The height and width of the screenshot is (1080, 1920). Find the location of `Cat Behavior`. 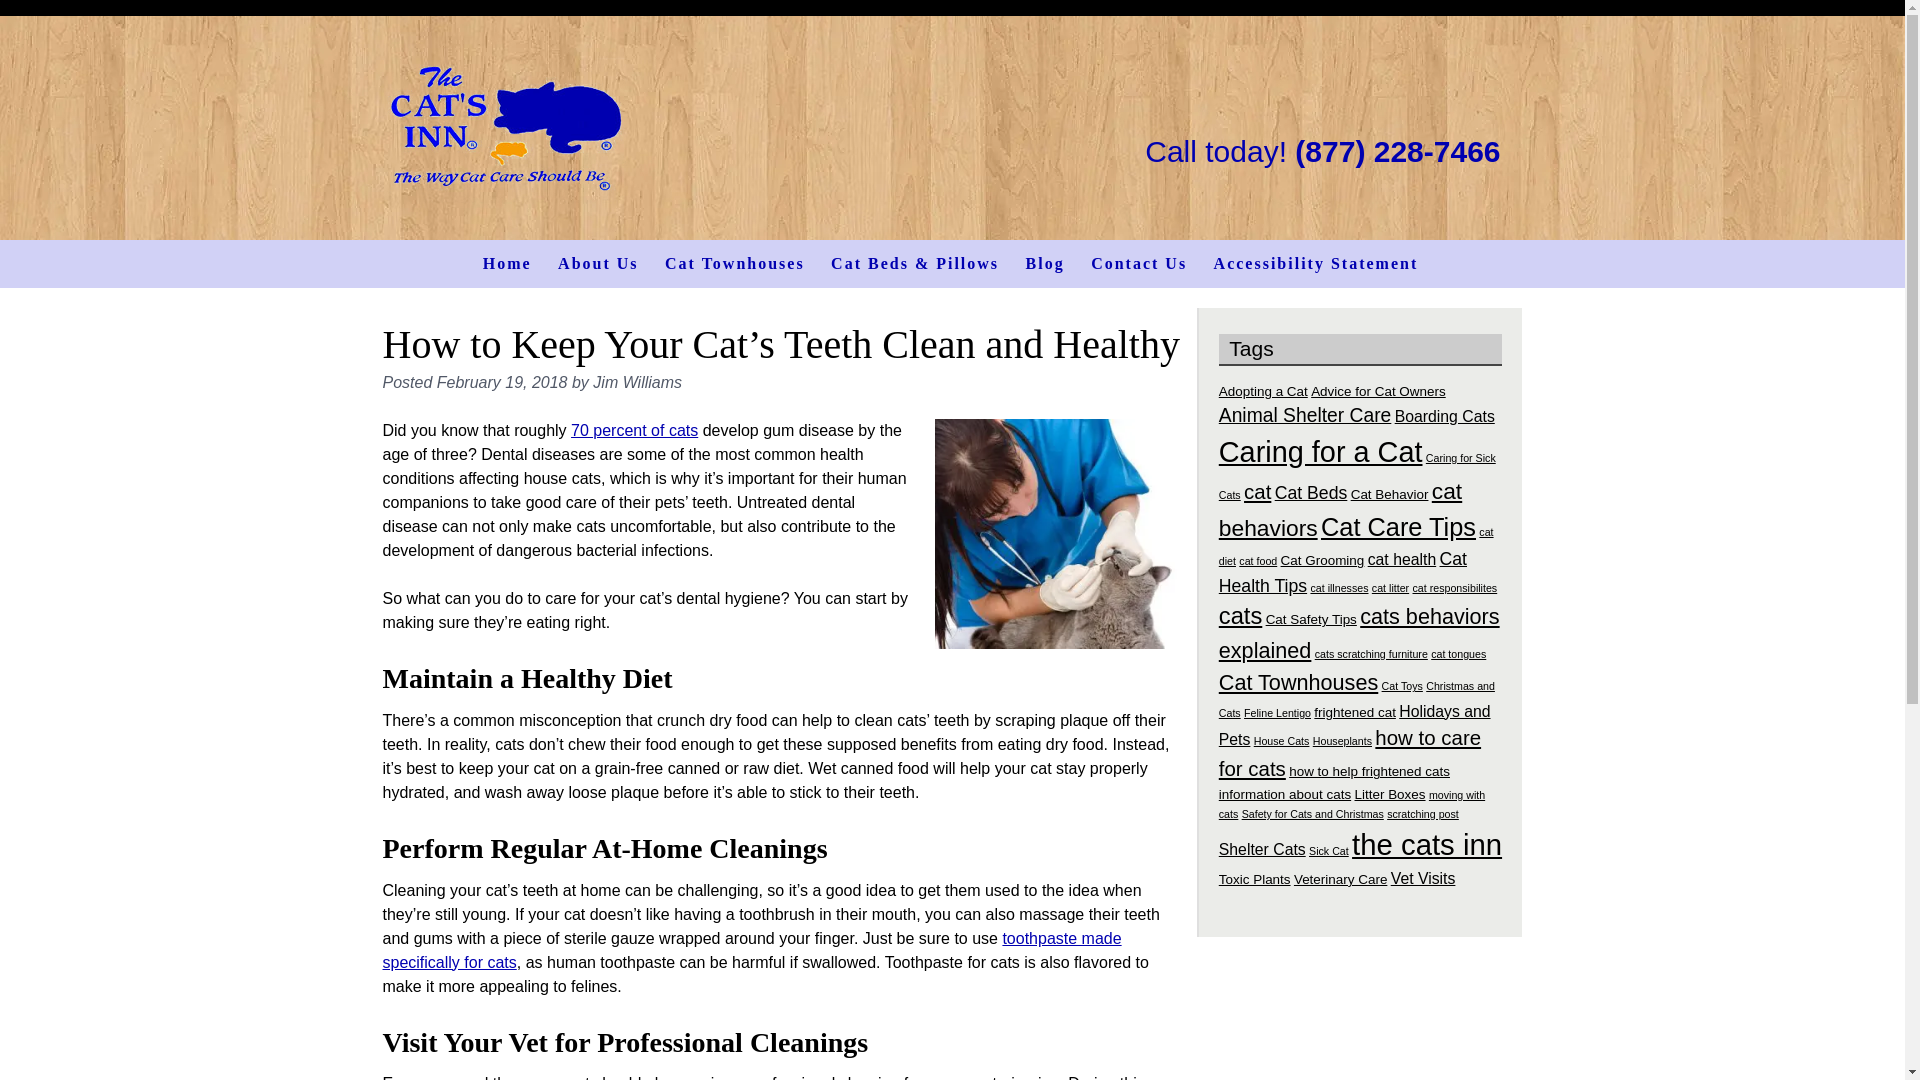

Cat Behavior is located at coordinates (1390, 494).